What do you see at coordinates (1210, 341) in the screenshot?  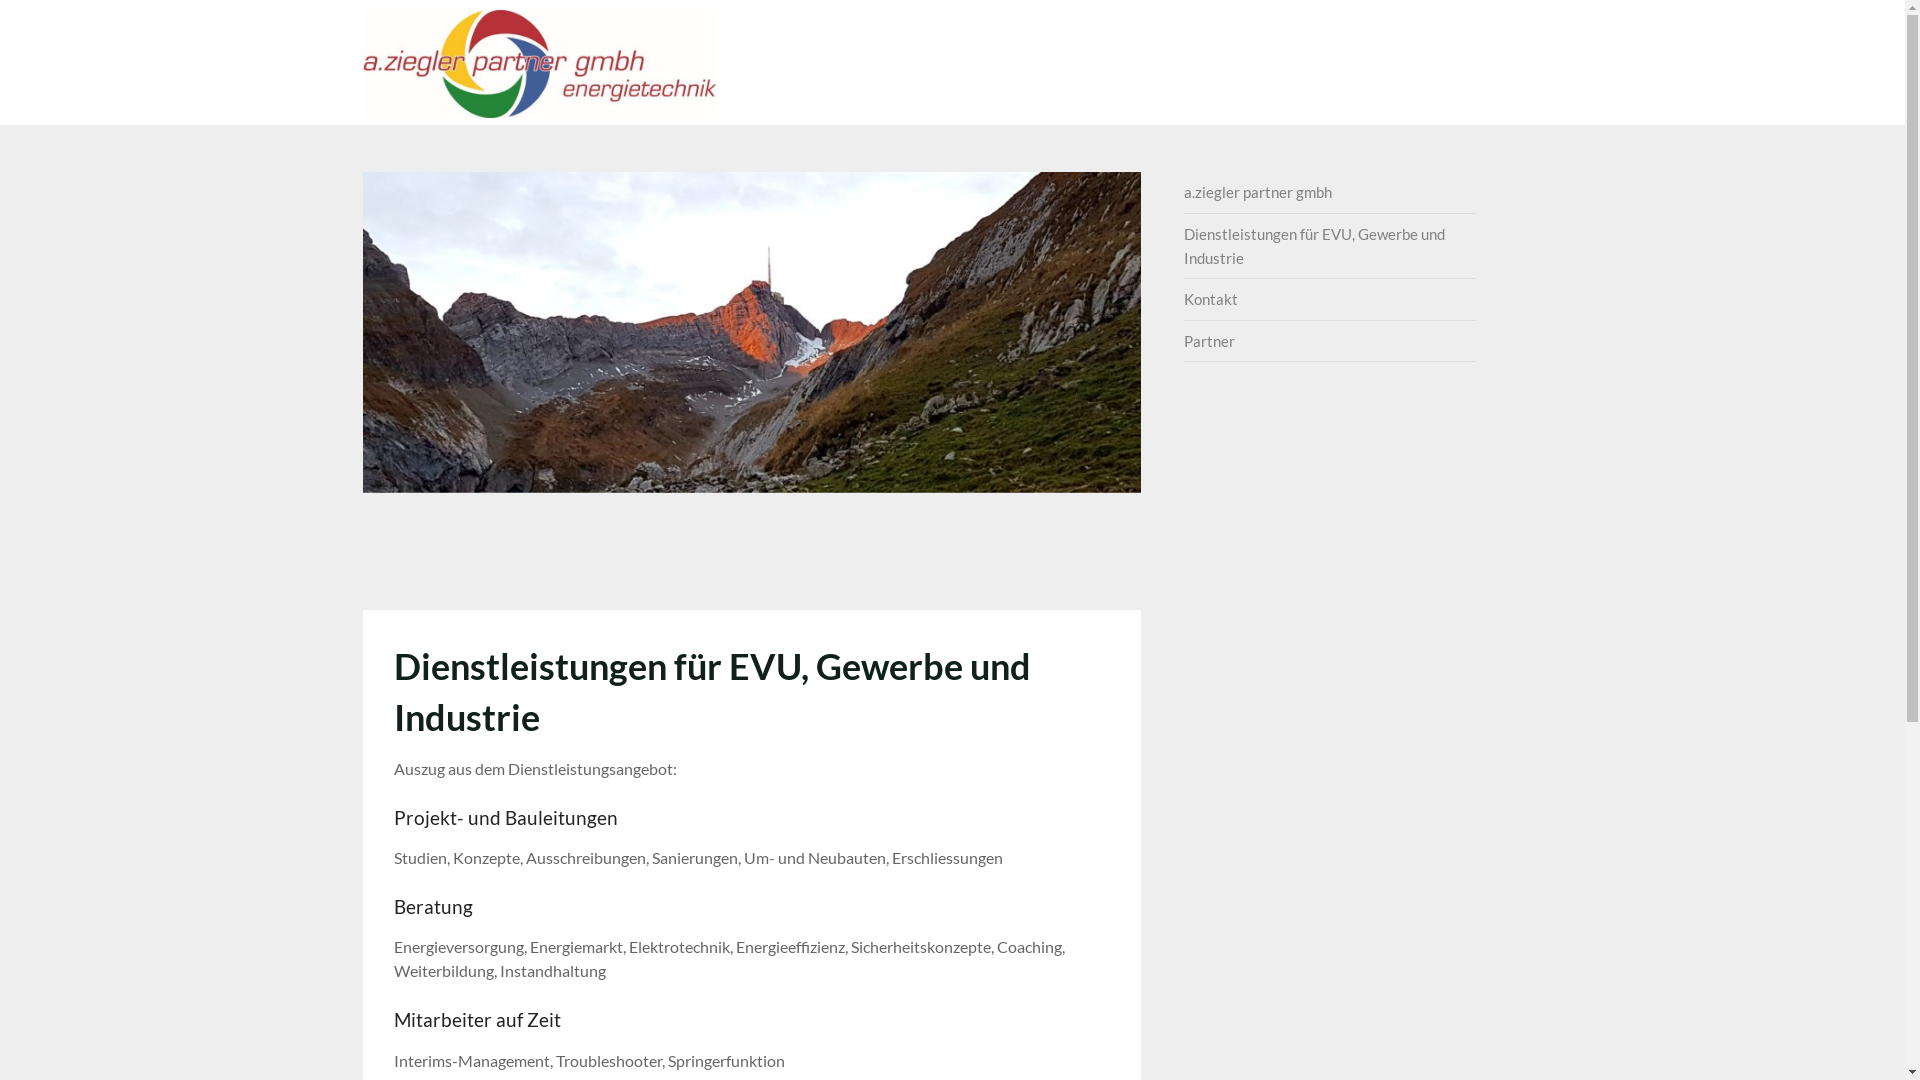 I see `Partner` at bounding box center [1210, 341].